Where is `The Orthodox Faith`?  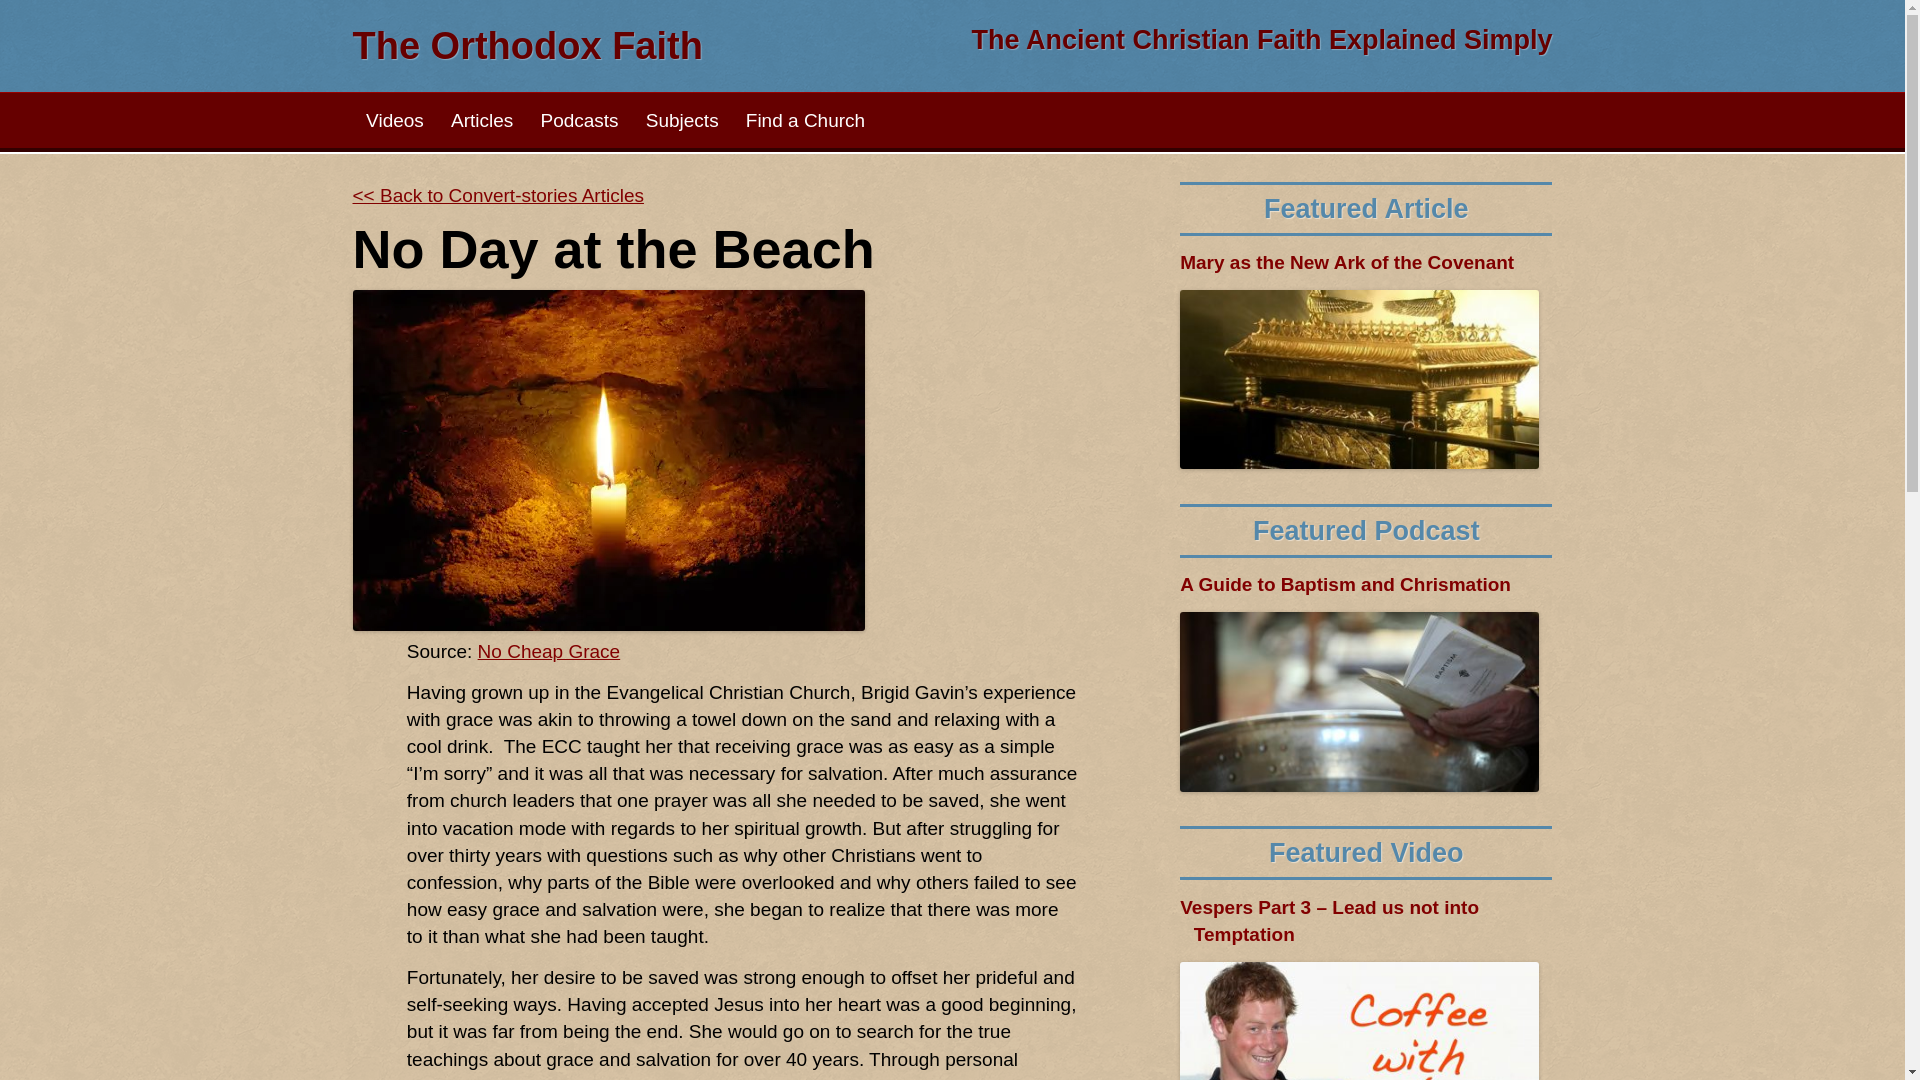
The Orthodox Faith is located at coordinates (526, 45).